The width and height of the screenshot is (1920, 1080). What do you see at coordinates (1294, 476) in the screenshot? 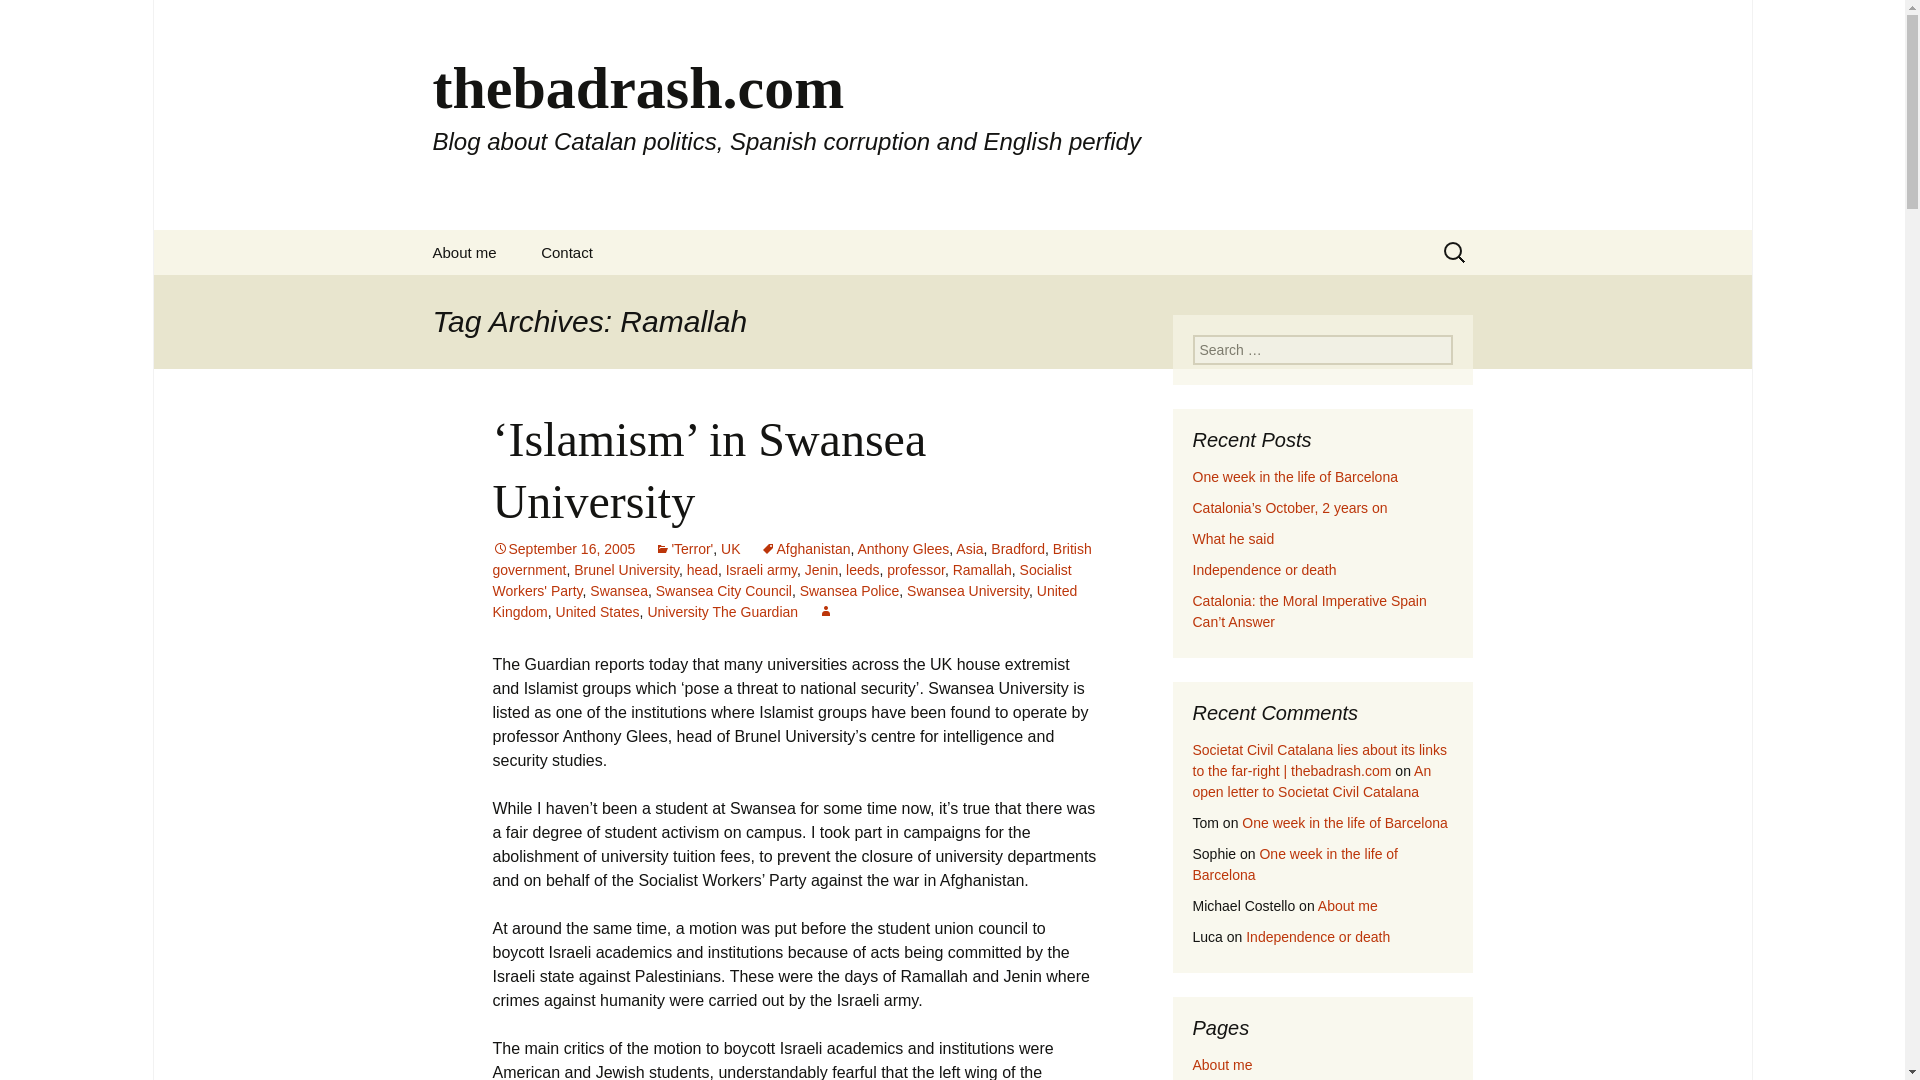
I see `One week in the life of Barcelona` at bounding box center [1294, 476].